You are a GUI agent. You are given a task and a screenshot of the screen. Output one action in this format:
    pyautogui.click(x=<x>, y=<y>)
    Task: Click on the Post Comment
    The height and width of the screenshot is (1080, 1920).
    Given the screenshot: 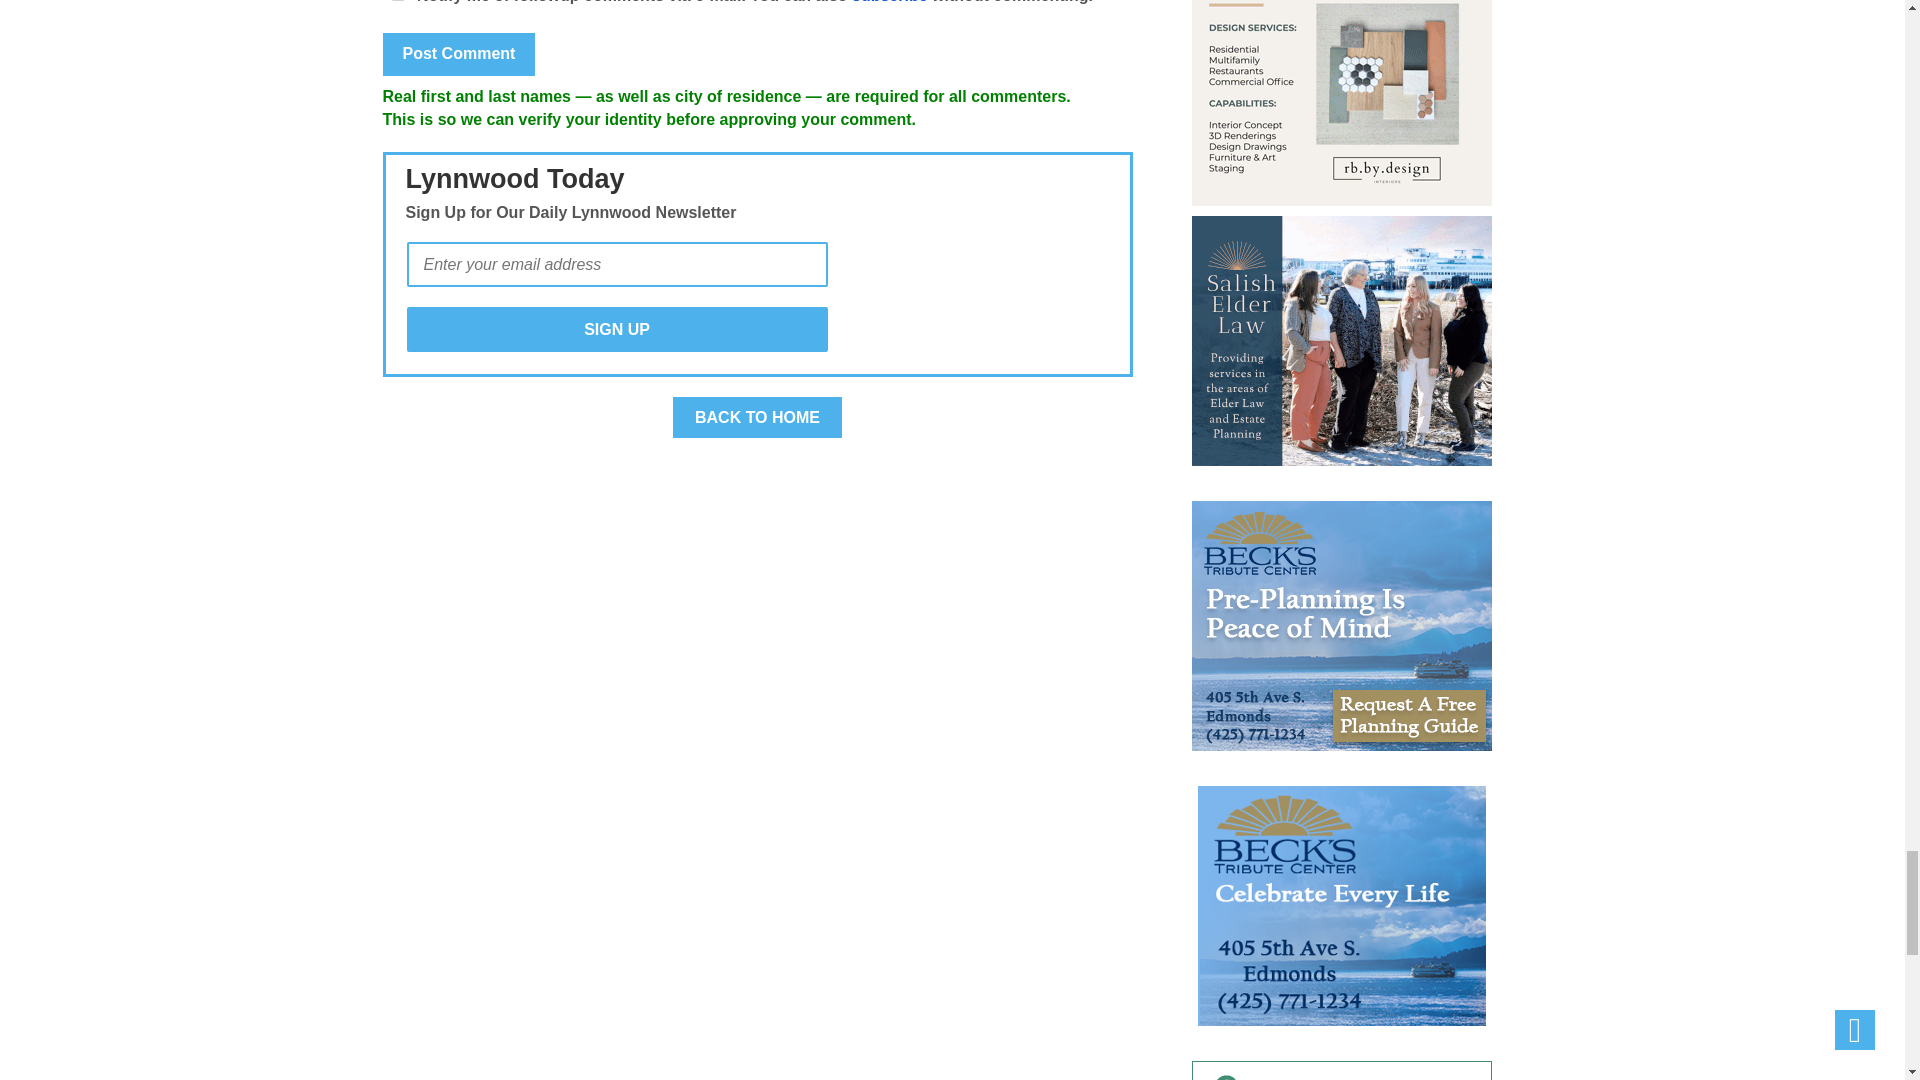 What is the action you would take?
    pyautogui.click(x=458, y=54)
    